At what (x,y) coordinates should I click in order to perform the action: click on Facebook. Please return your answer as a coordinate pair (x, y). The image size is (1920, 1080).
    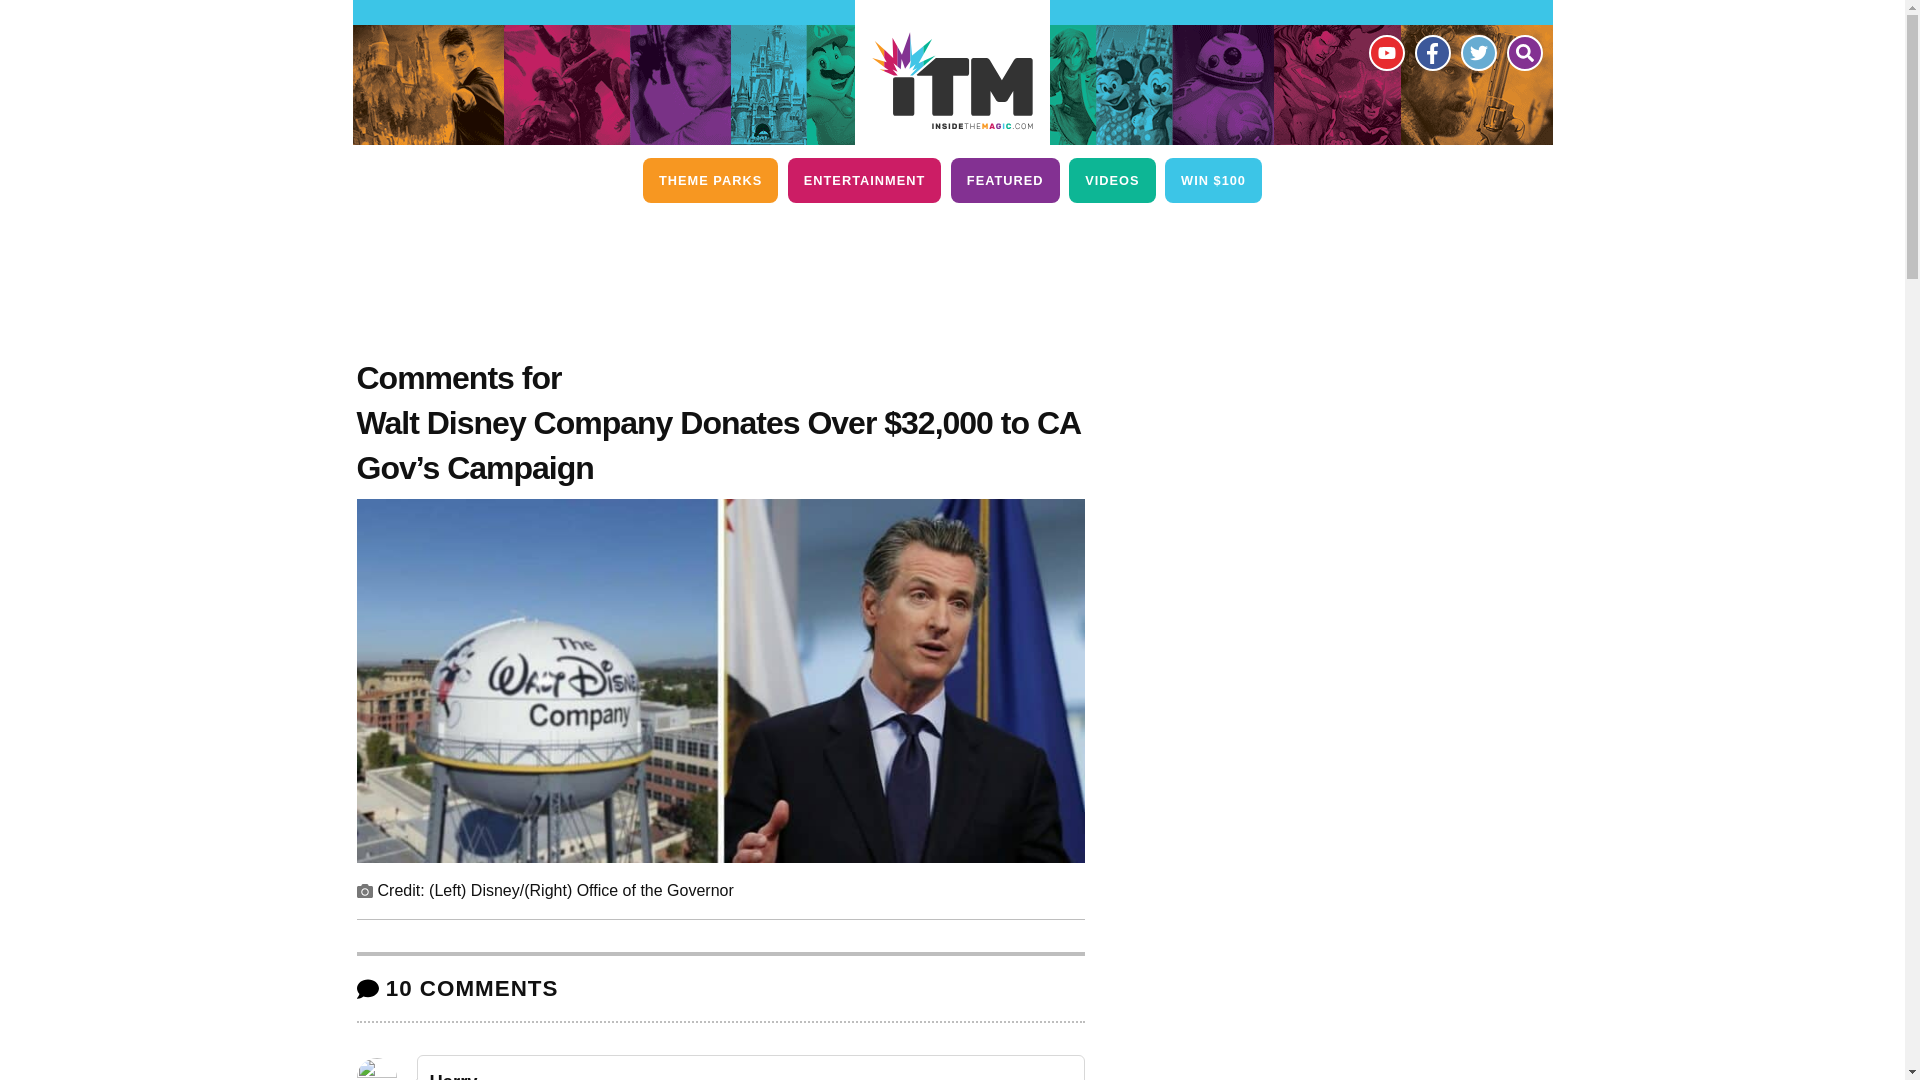
    Looking at the image, I should click on (1431, 52).